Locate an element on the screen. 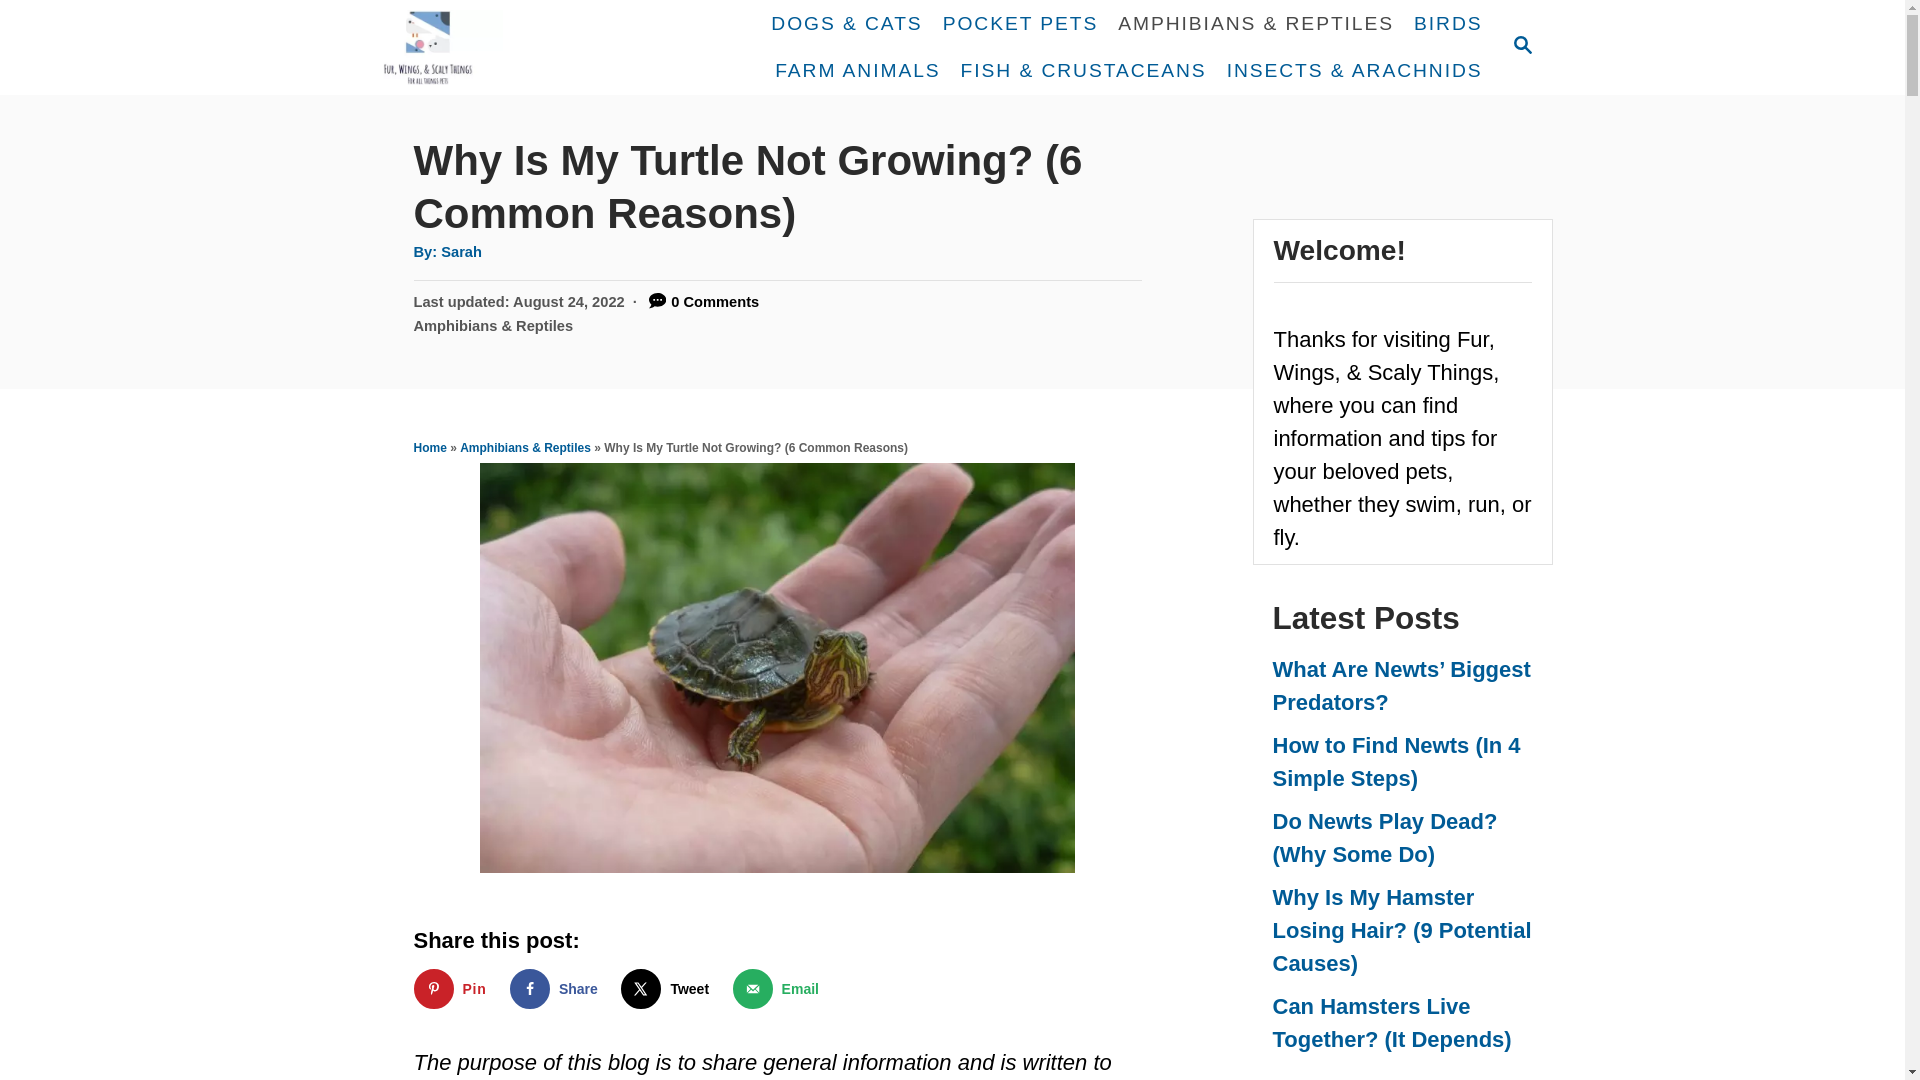 The height and width of the screenshot is (1080, 1920). Tweet is located at coordinates (669, 988).